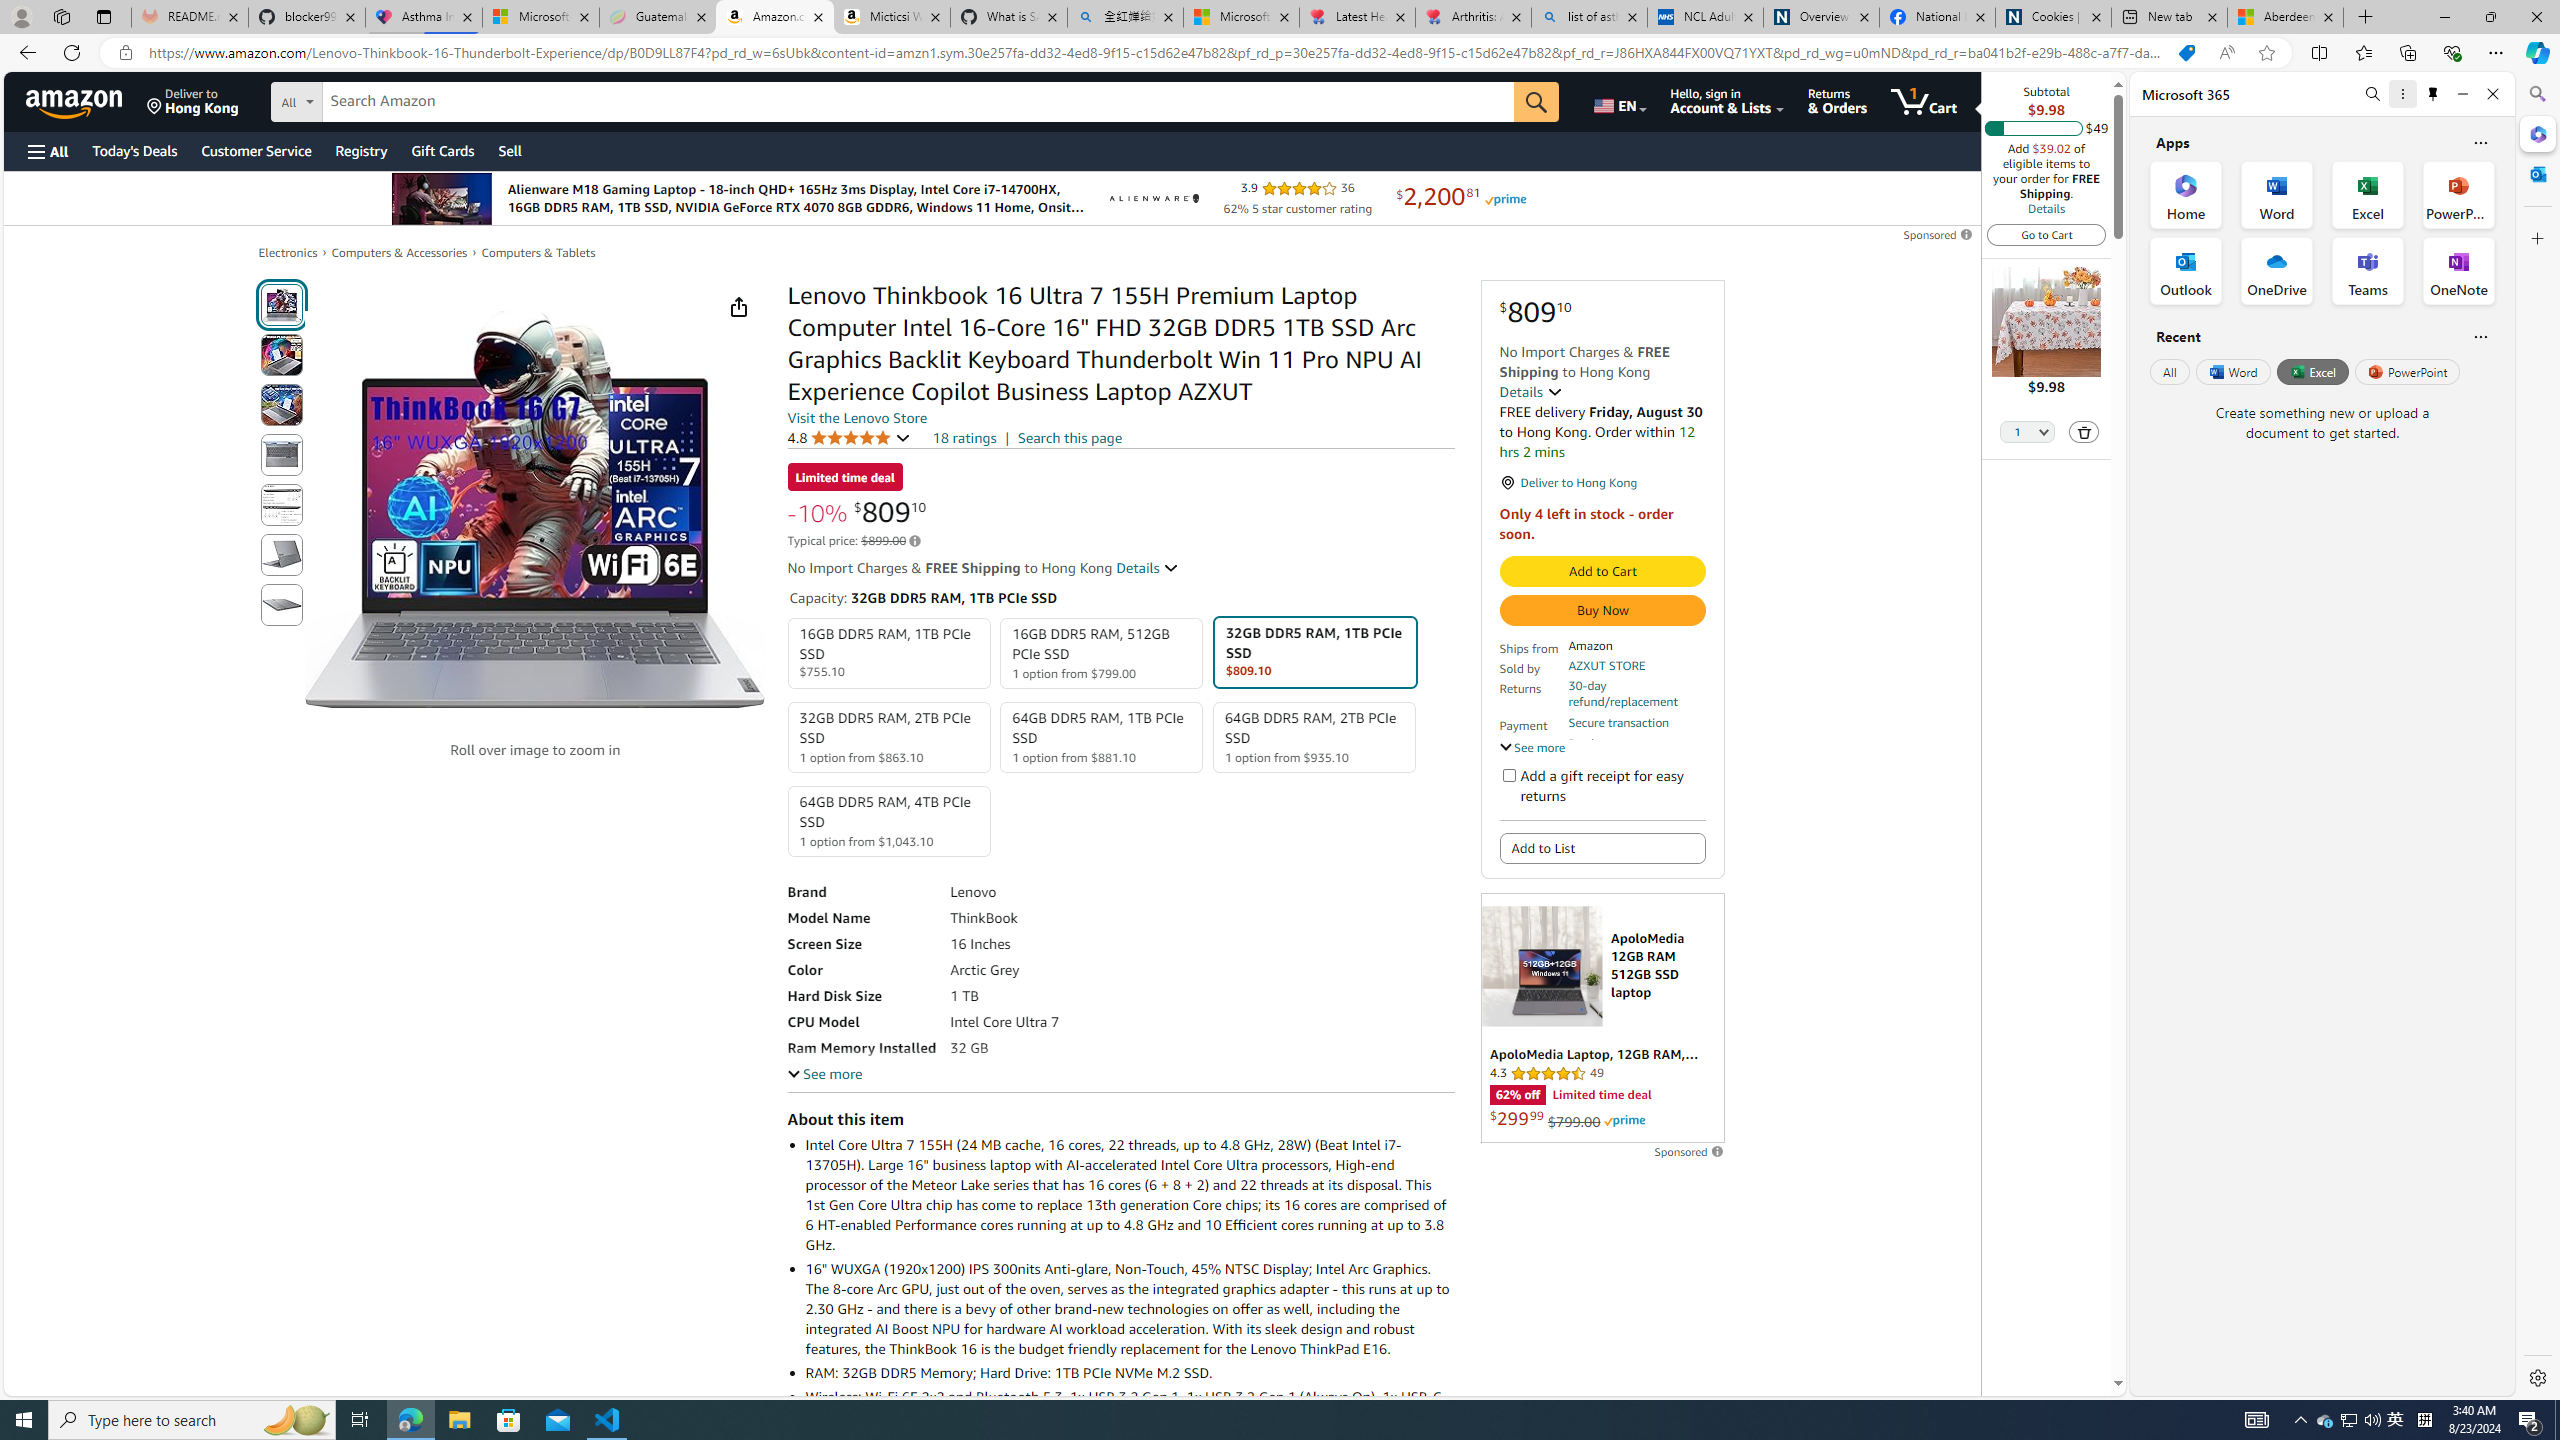 The image size is (2560, 1440). What do you see at coordinates (1508, 774) in the screenshot?
I see `Add a gift receipt for easy returns` at bounding box center [1508, 774].